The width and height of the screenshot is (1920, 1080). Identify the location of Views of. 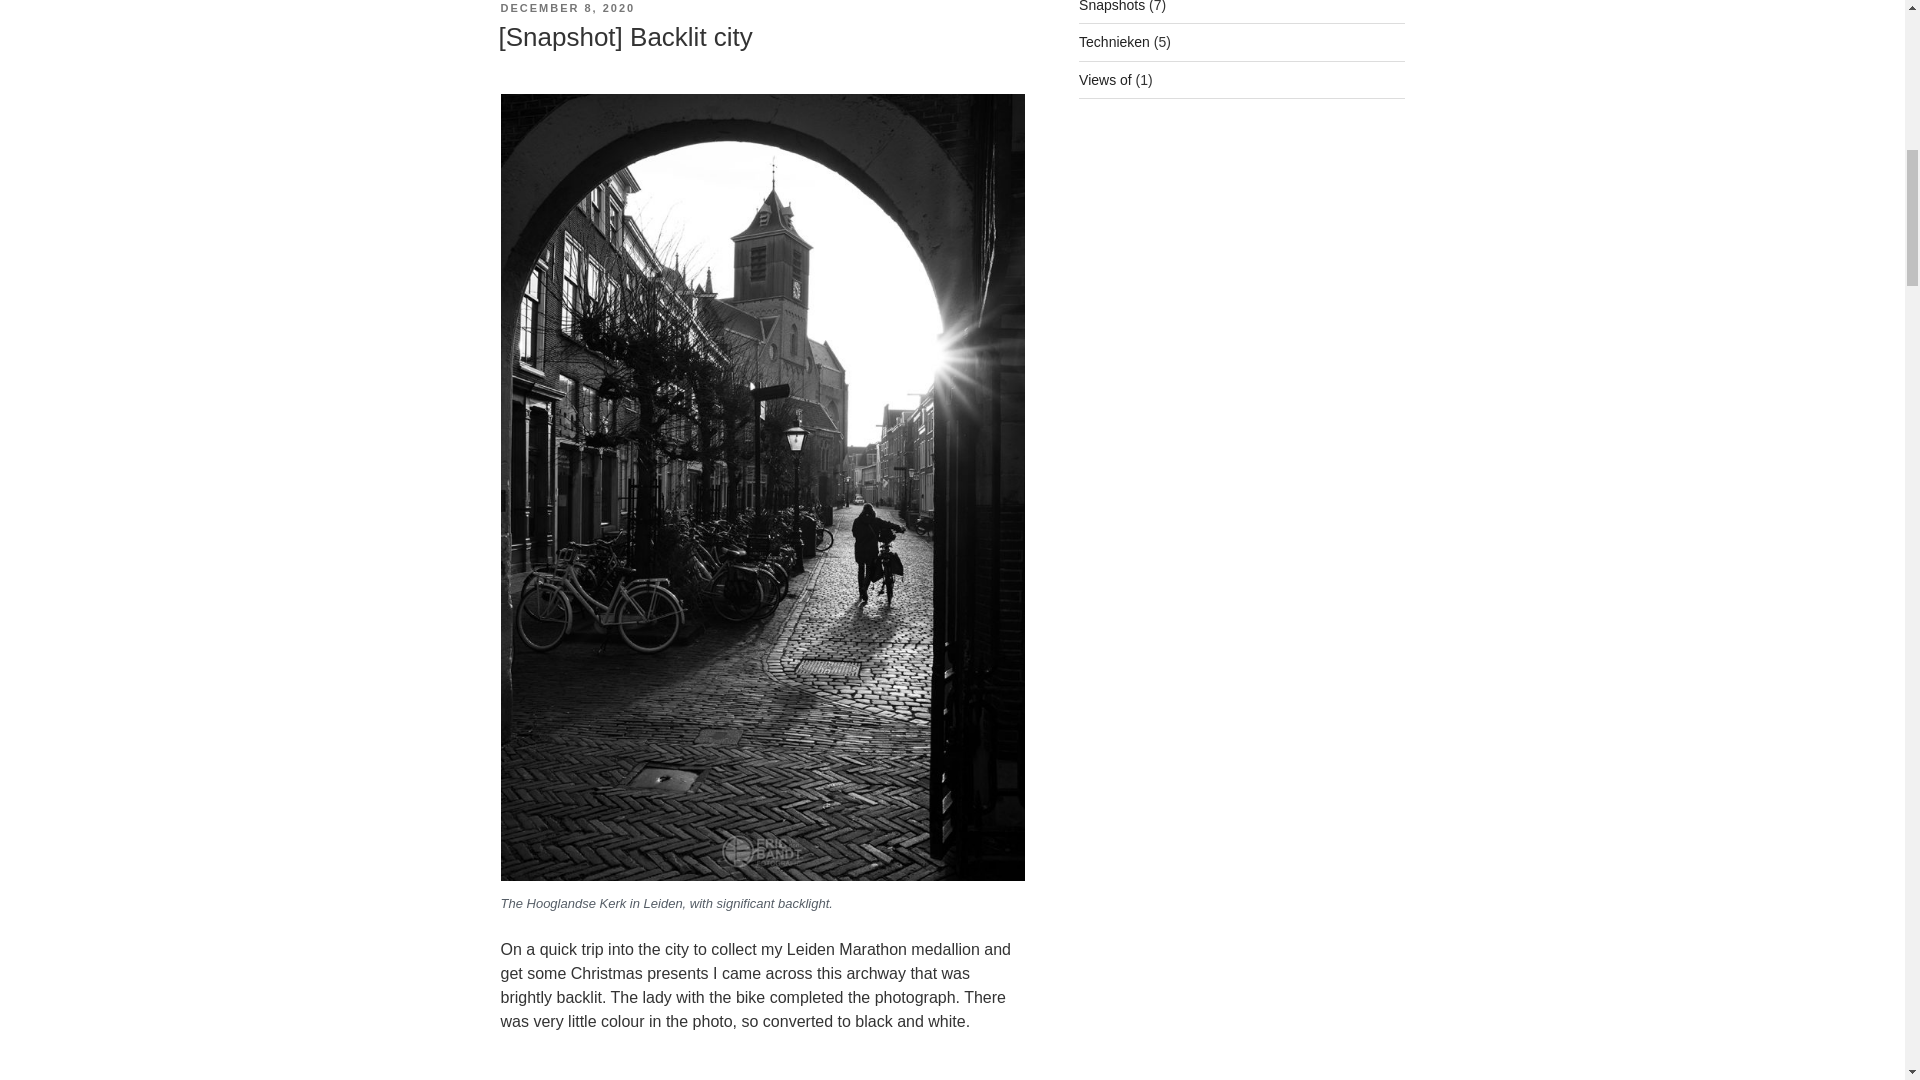
(1106, 80).